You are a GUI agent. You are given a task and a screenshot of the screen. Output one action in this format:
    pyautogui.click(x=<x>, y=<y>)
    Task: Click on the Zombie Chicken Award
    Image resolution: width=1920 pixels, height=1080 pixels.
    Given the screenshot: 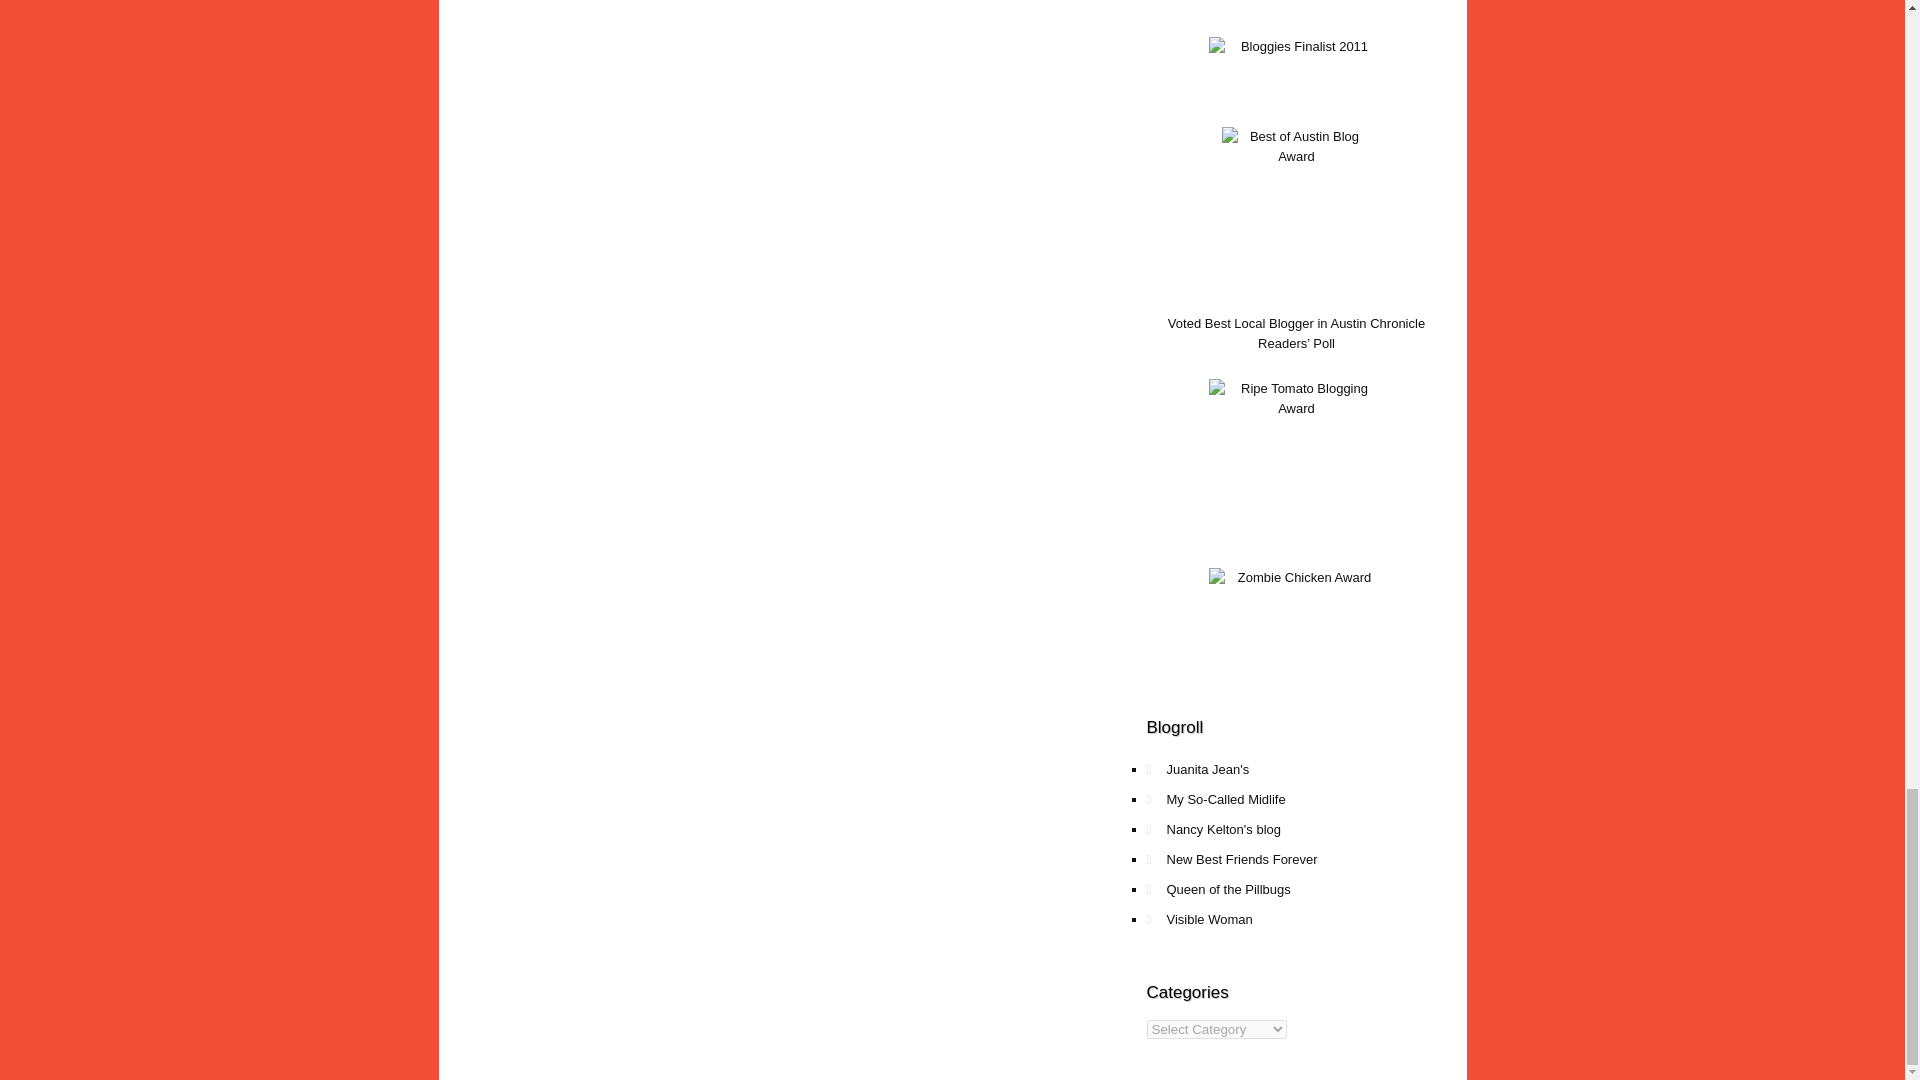 What is the action you would take?
    pyautogui.click(x=1296, y=636)
    